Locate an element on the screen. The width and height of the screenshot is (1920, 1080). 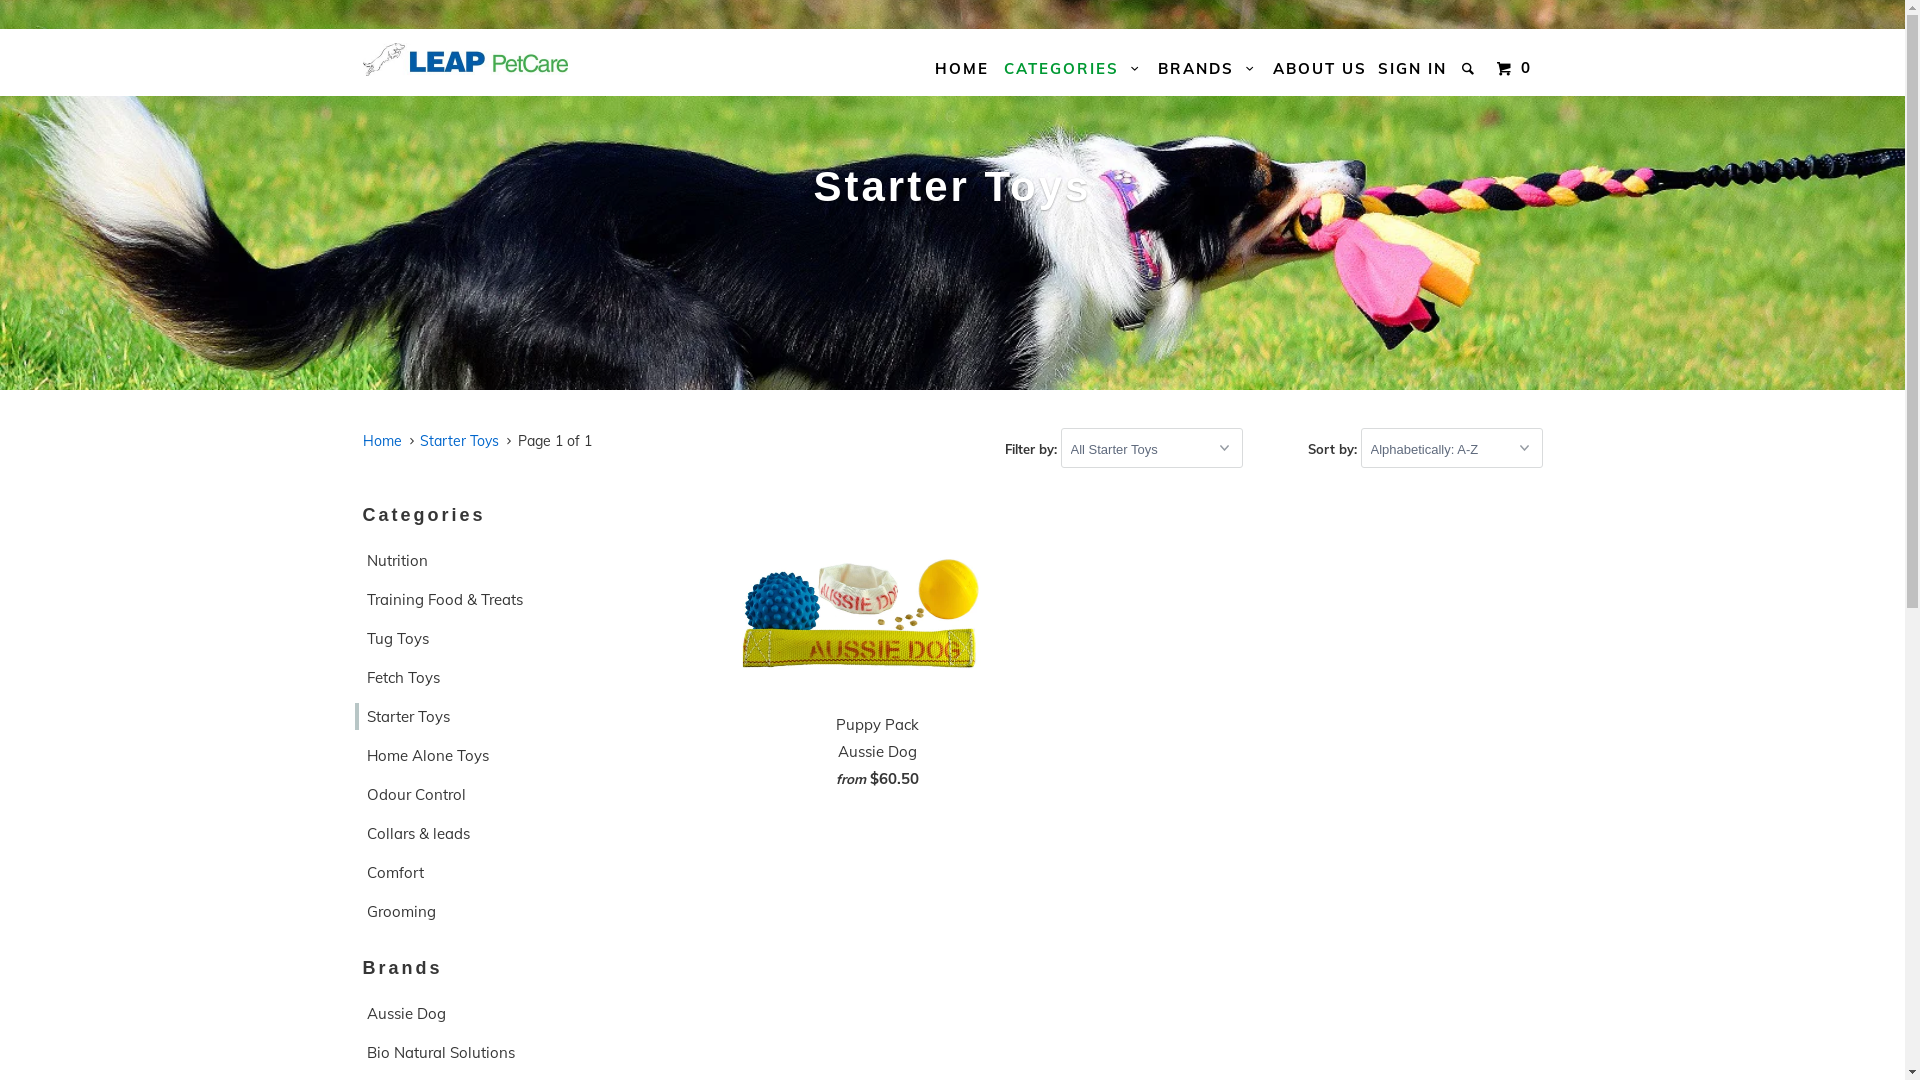
Tug Toys is located at coordinates (494, 638).